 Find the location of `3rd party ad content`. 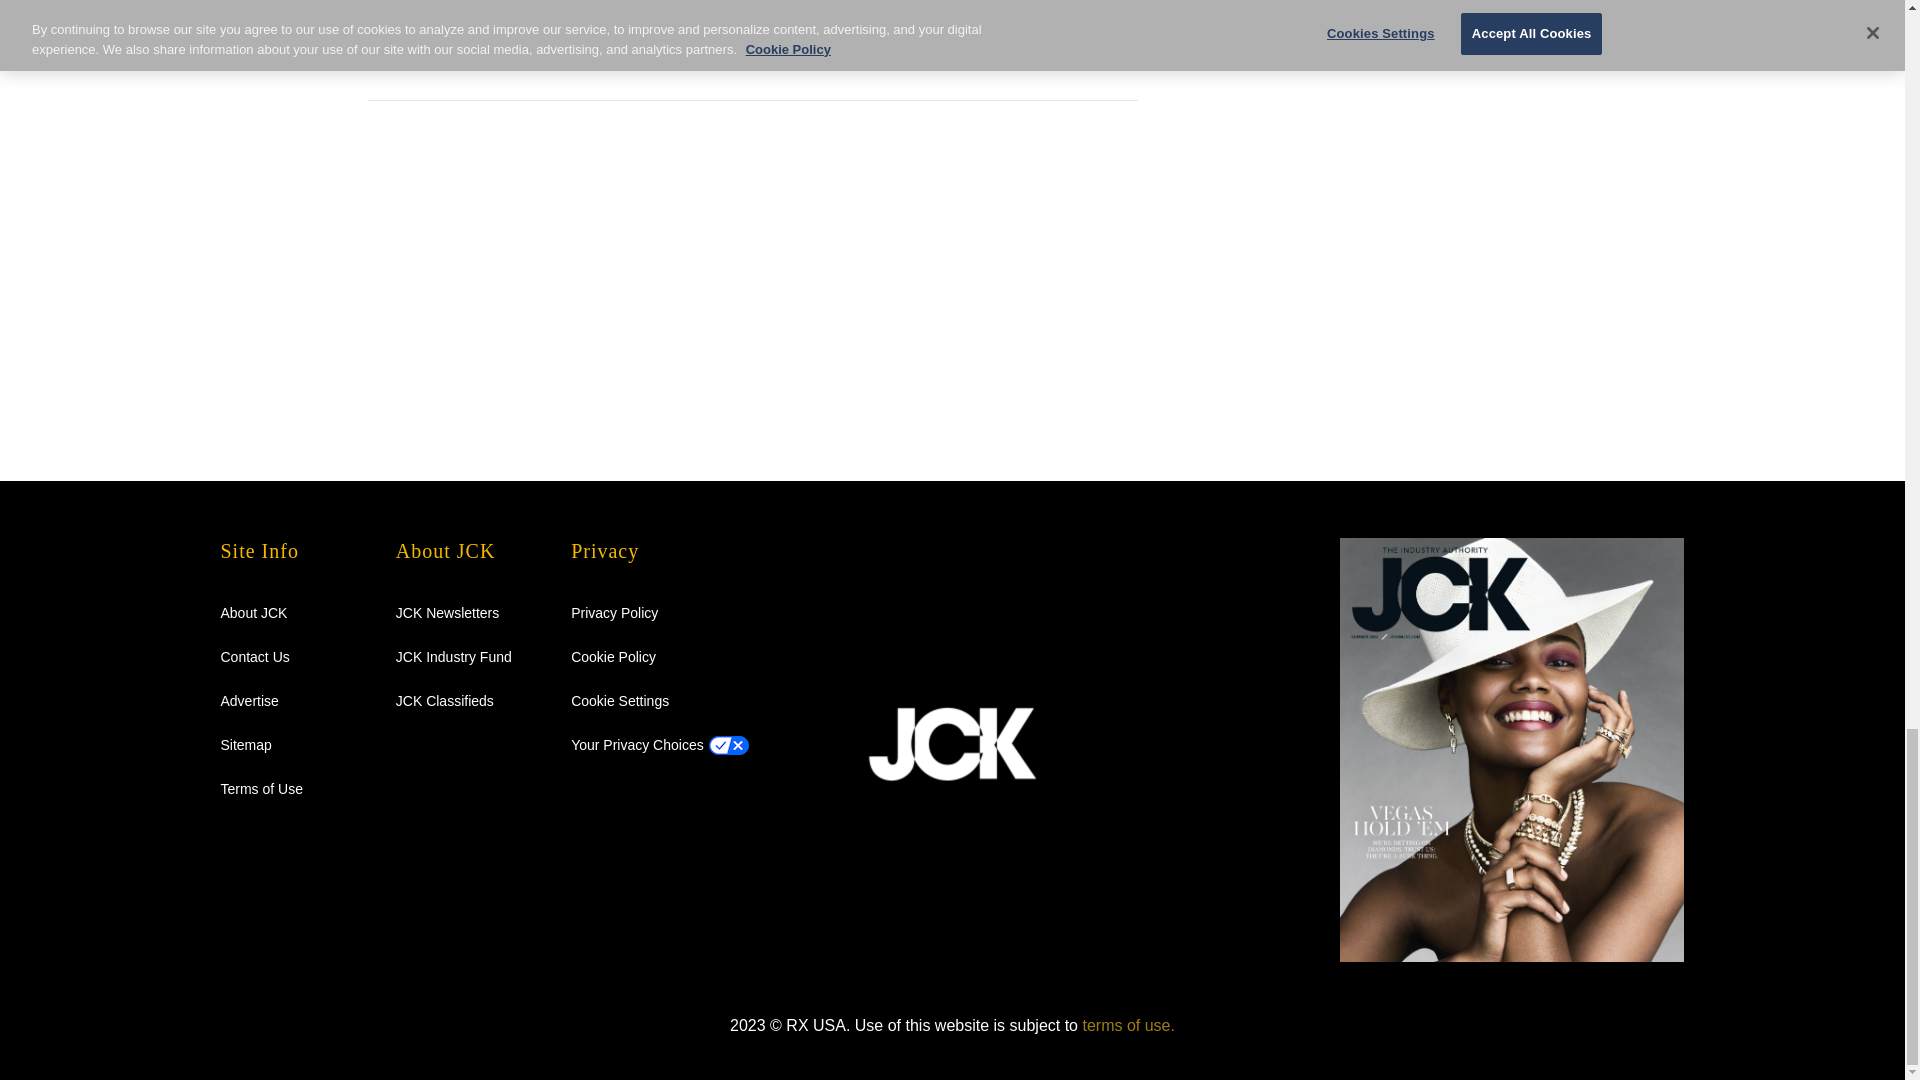

3rd party ad content is located at coordinates (1368, 30).